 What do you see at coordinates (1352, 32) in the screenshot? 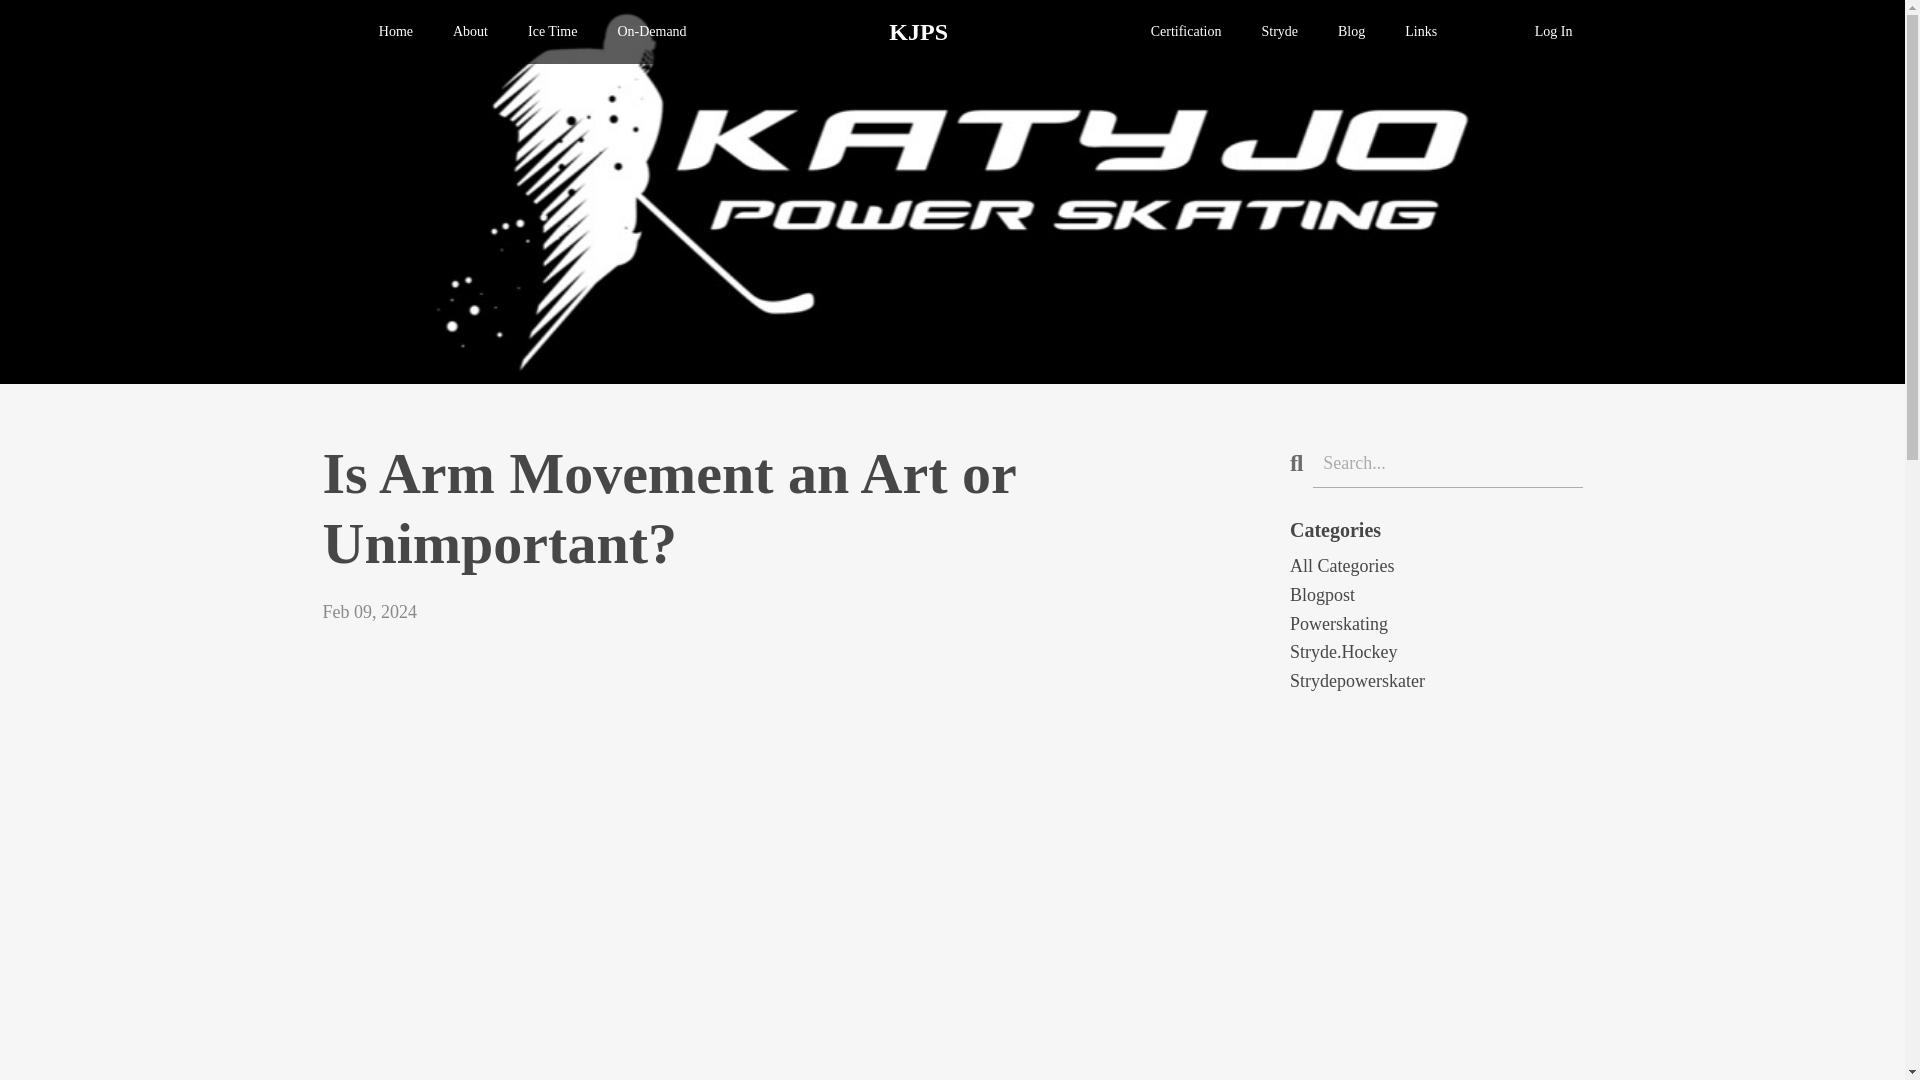
I see `Blog` at bounding box center [1352, 32].